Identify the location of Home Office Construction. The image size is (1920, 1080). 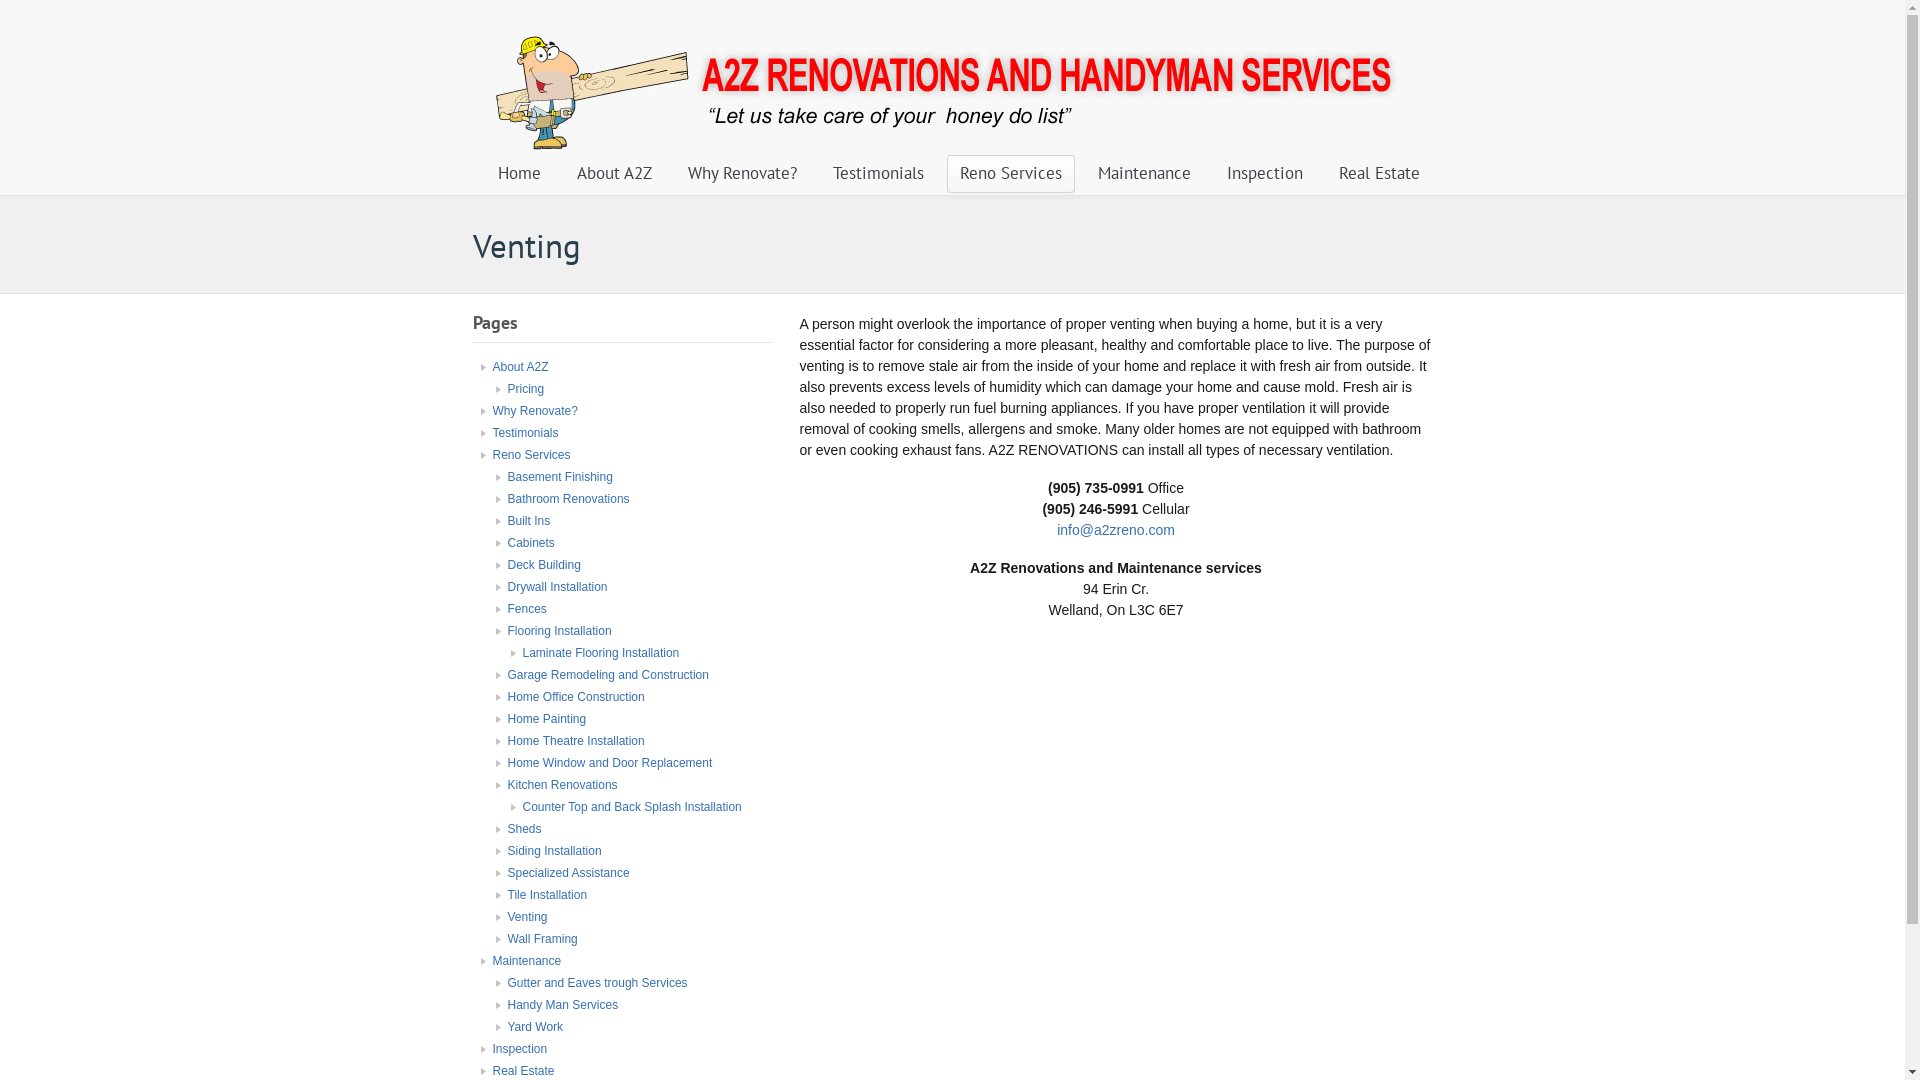
(576, 697).